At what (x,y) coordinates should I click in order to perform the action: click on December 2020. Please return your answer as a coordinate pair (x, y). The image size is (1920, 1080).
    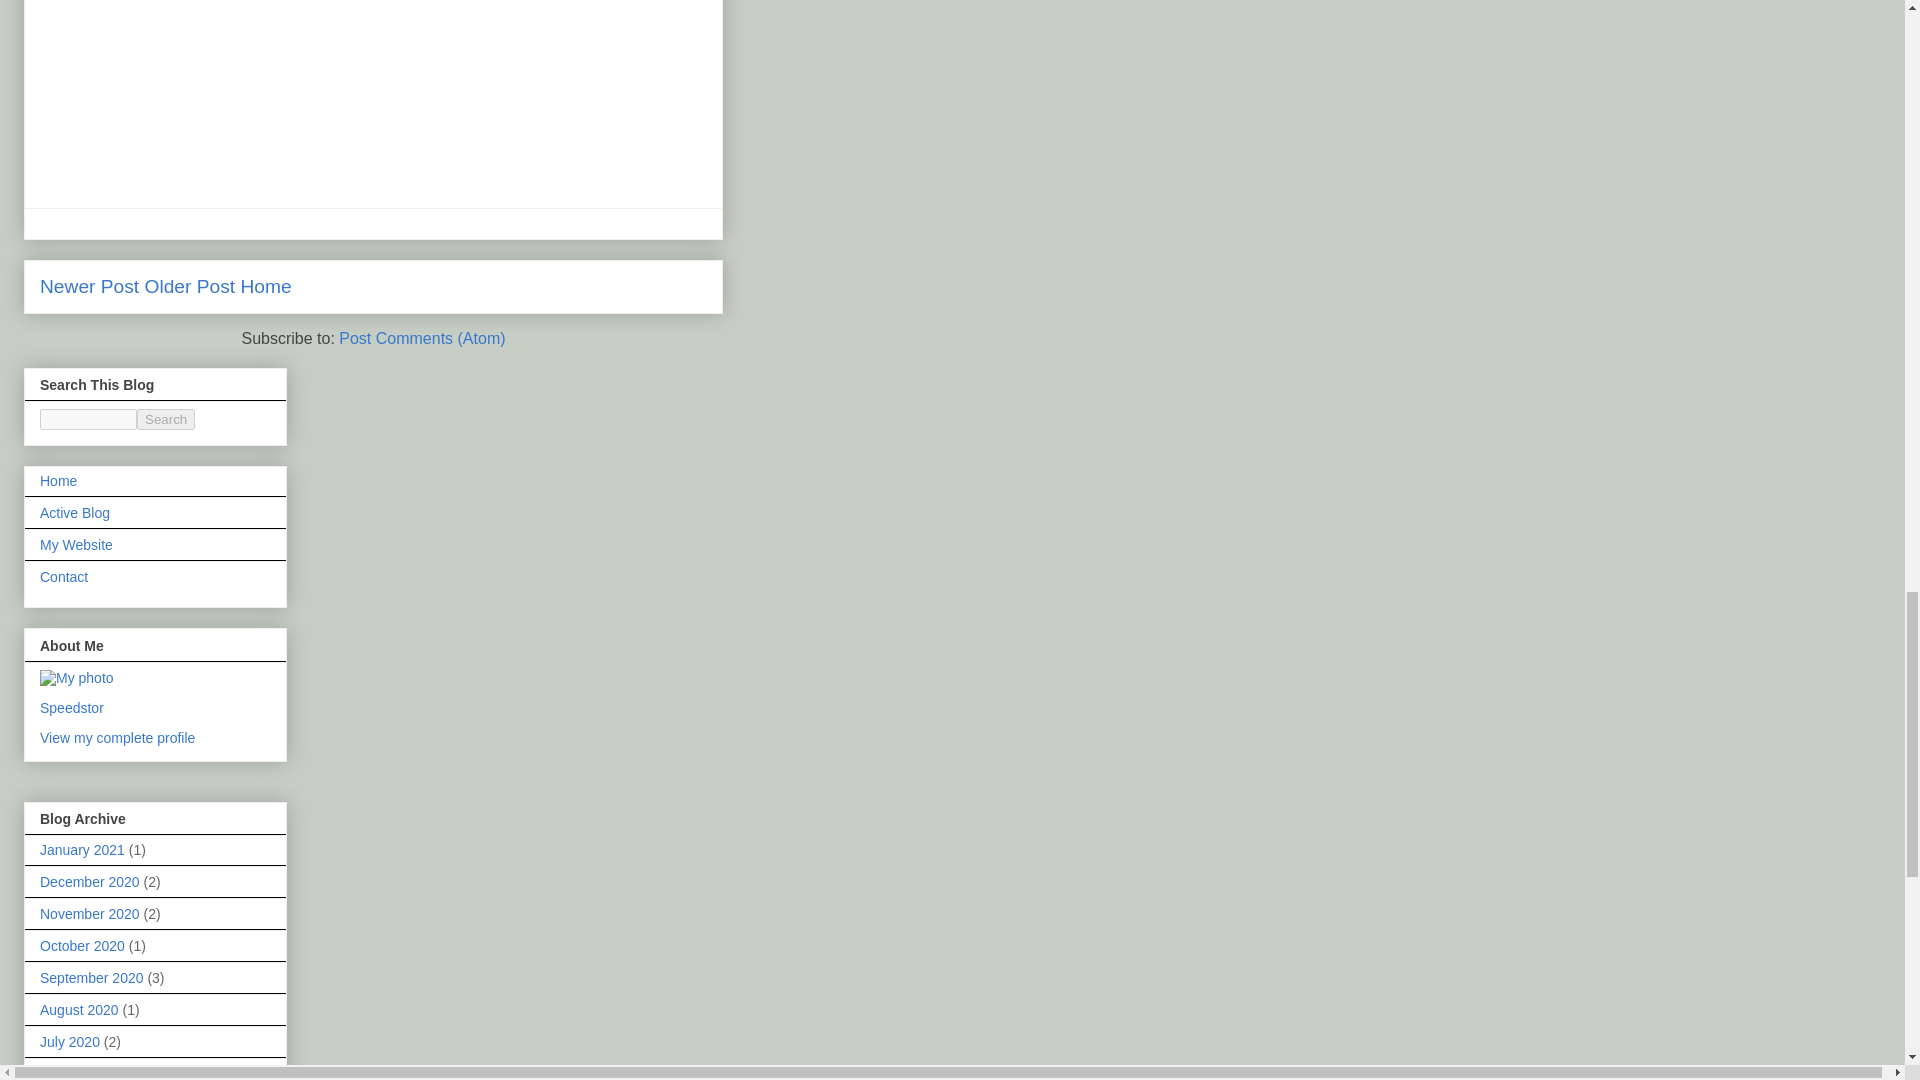
    Looking at the image, I should click on (90, 881).